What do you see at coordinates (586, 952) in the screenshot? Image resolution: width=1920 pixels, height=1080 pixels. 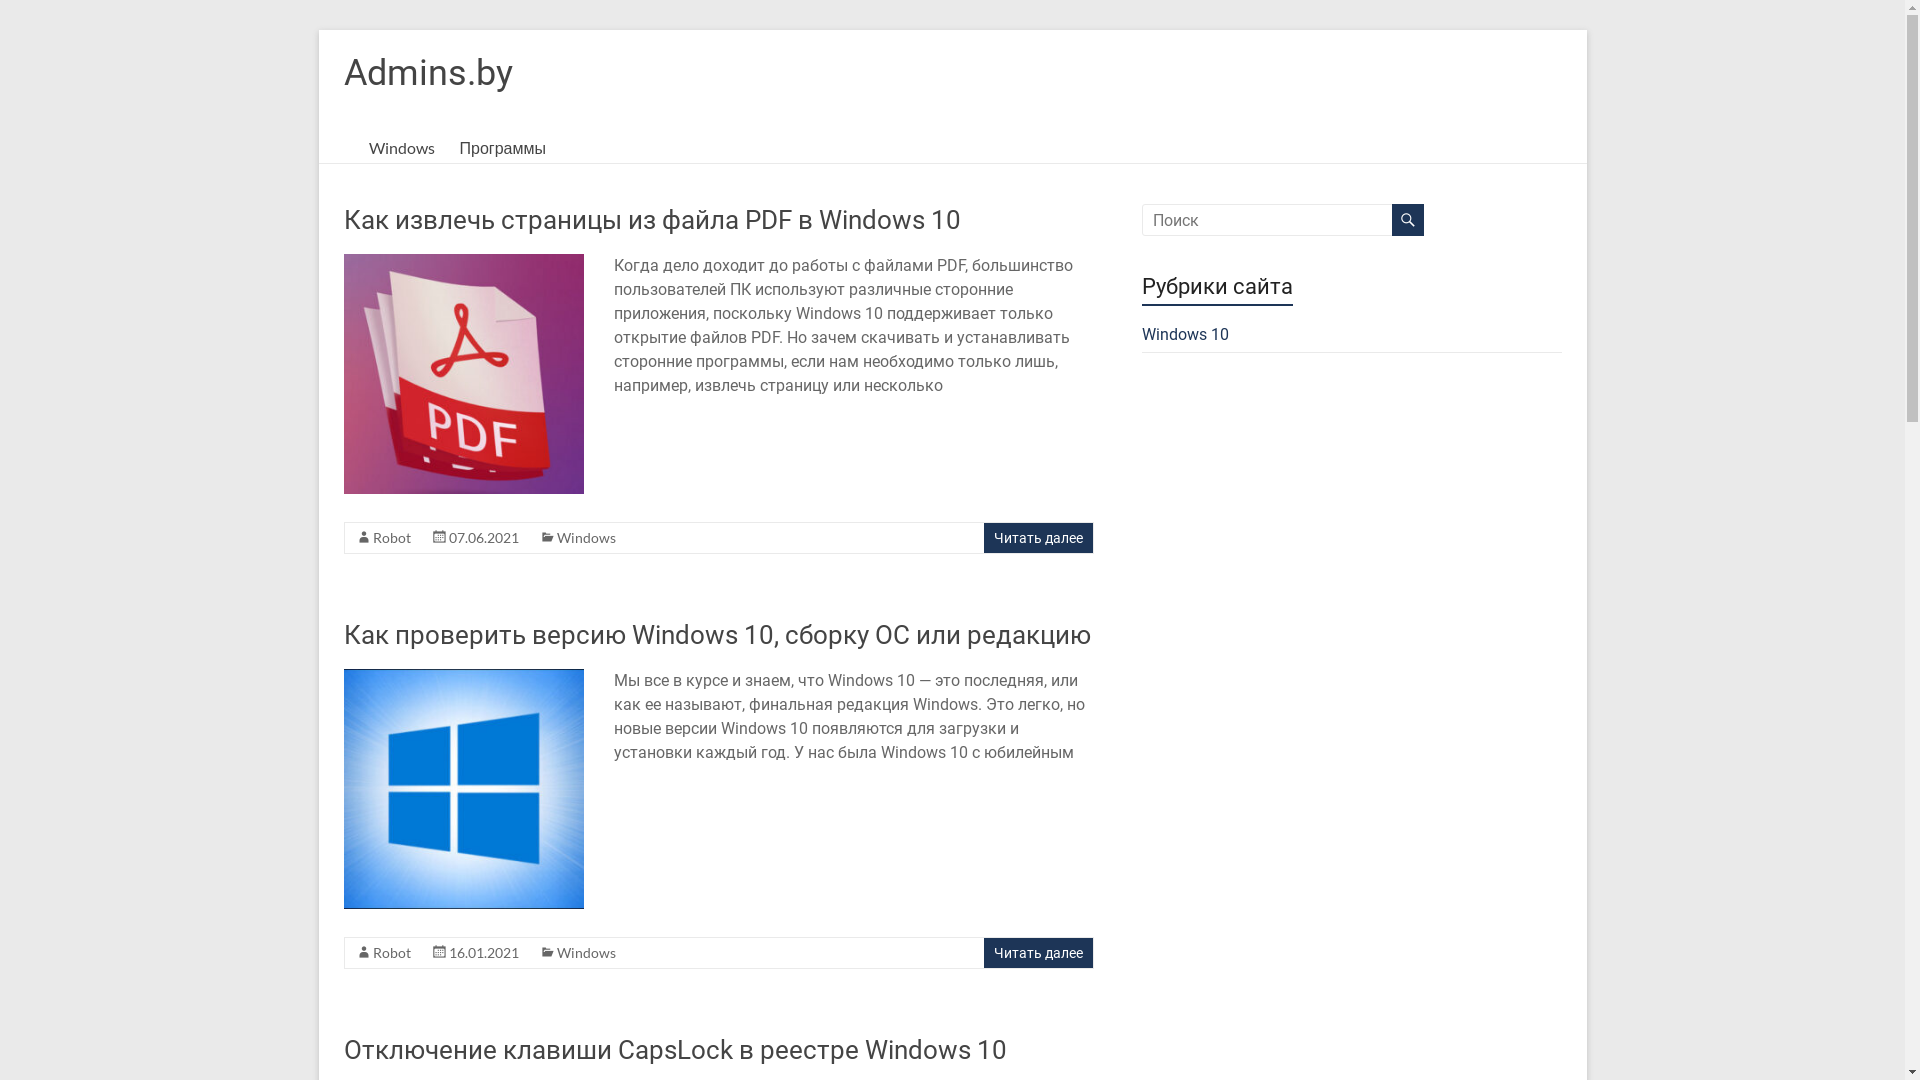 I see `Windows` at bounding box center [586, 952].